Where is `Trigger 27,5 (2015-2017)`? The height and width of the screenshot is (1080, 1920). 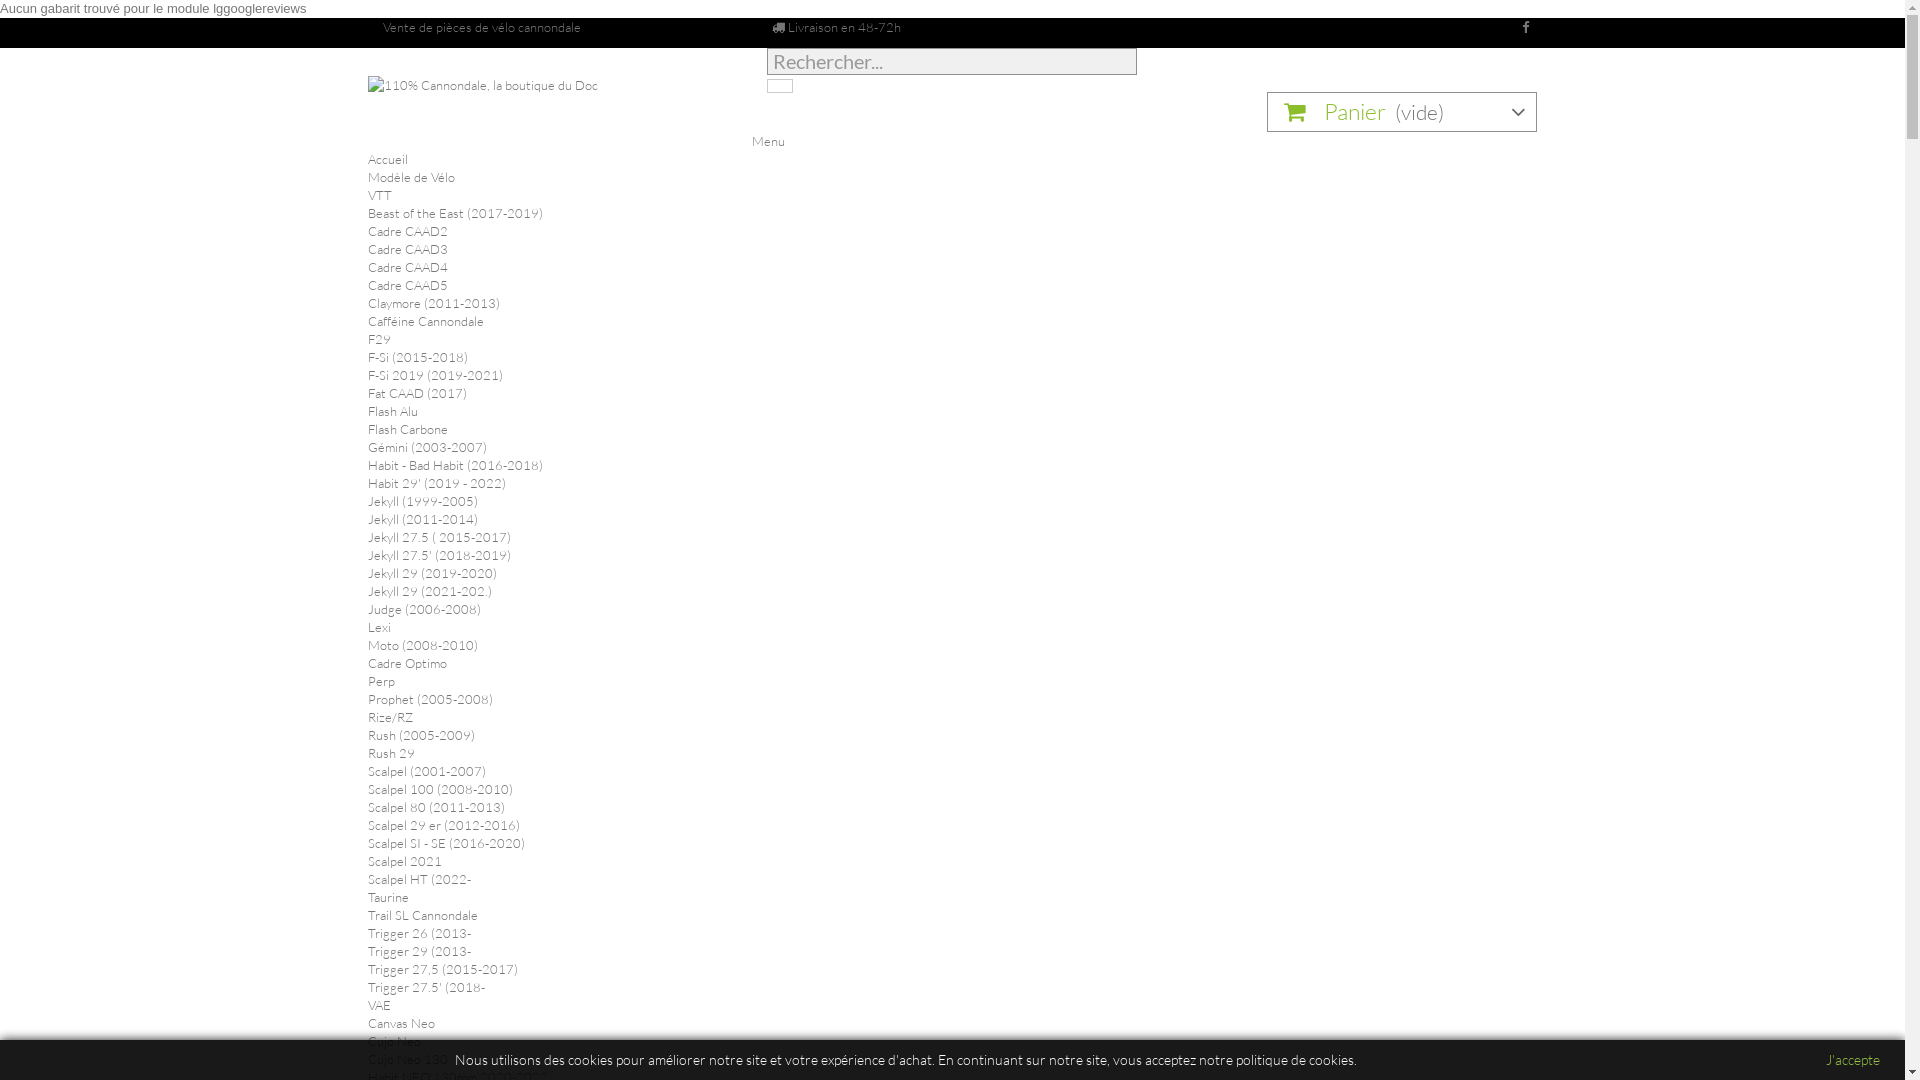 Trigger 27,5 (2015-2017) is located at coordinates (443, 969).